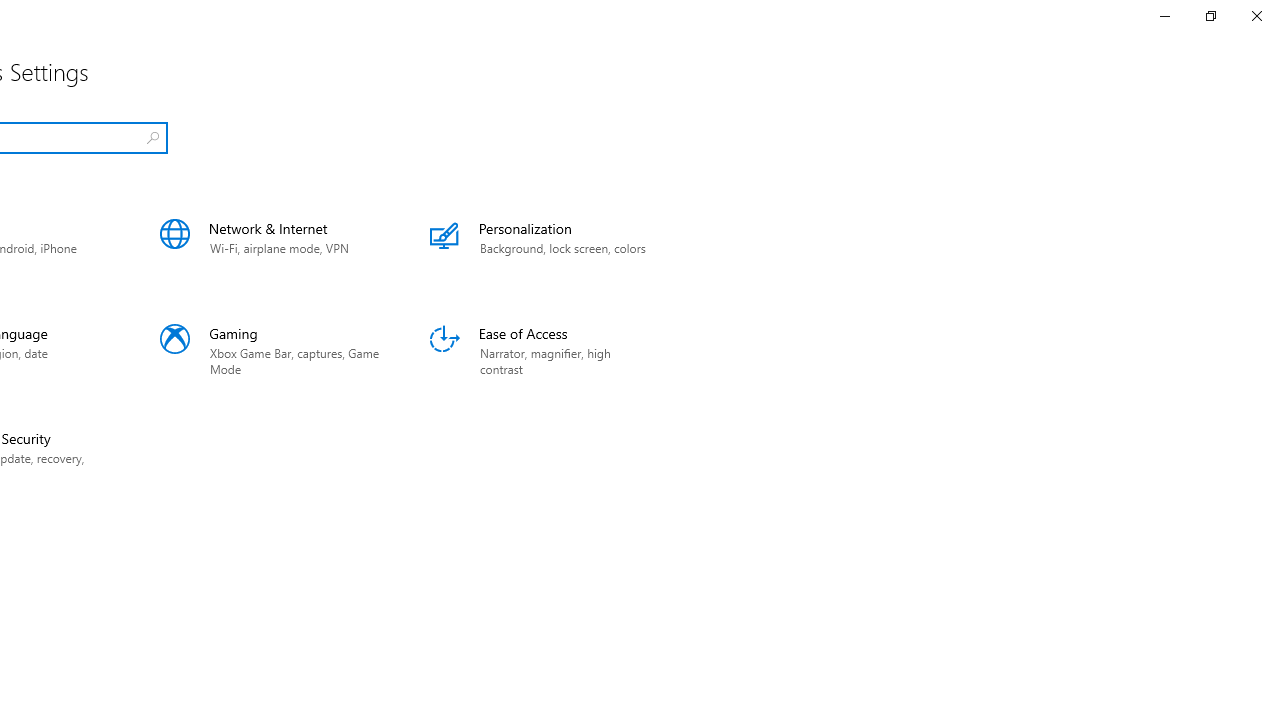  I want to click on Close Settings, so click(1256, 16).